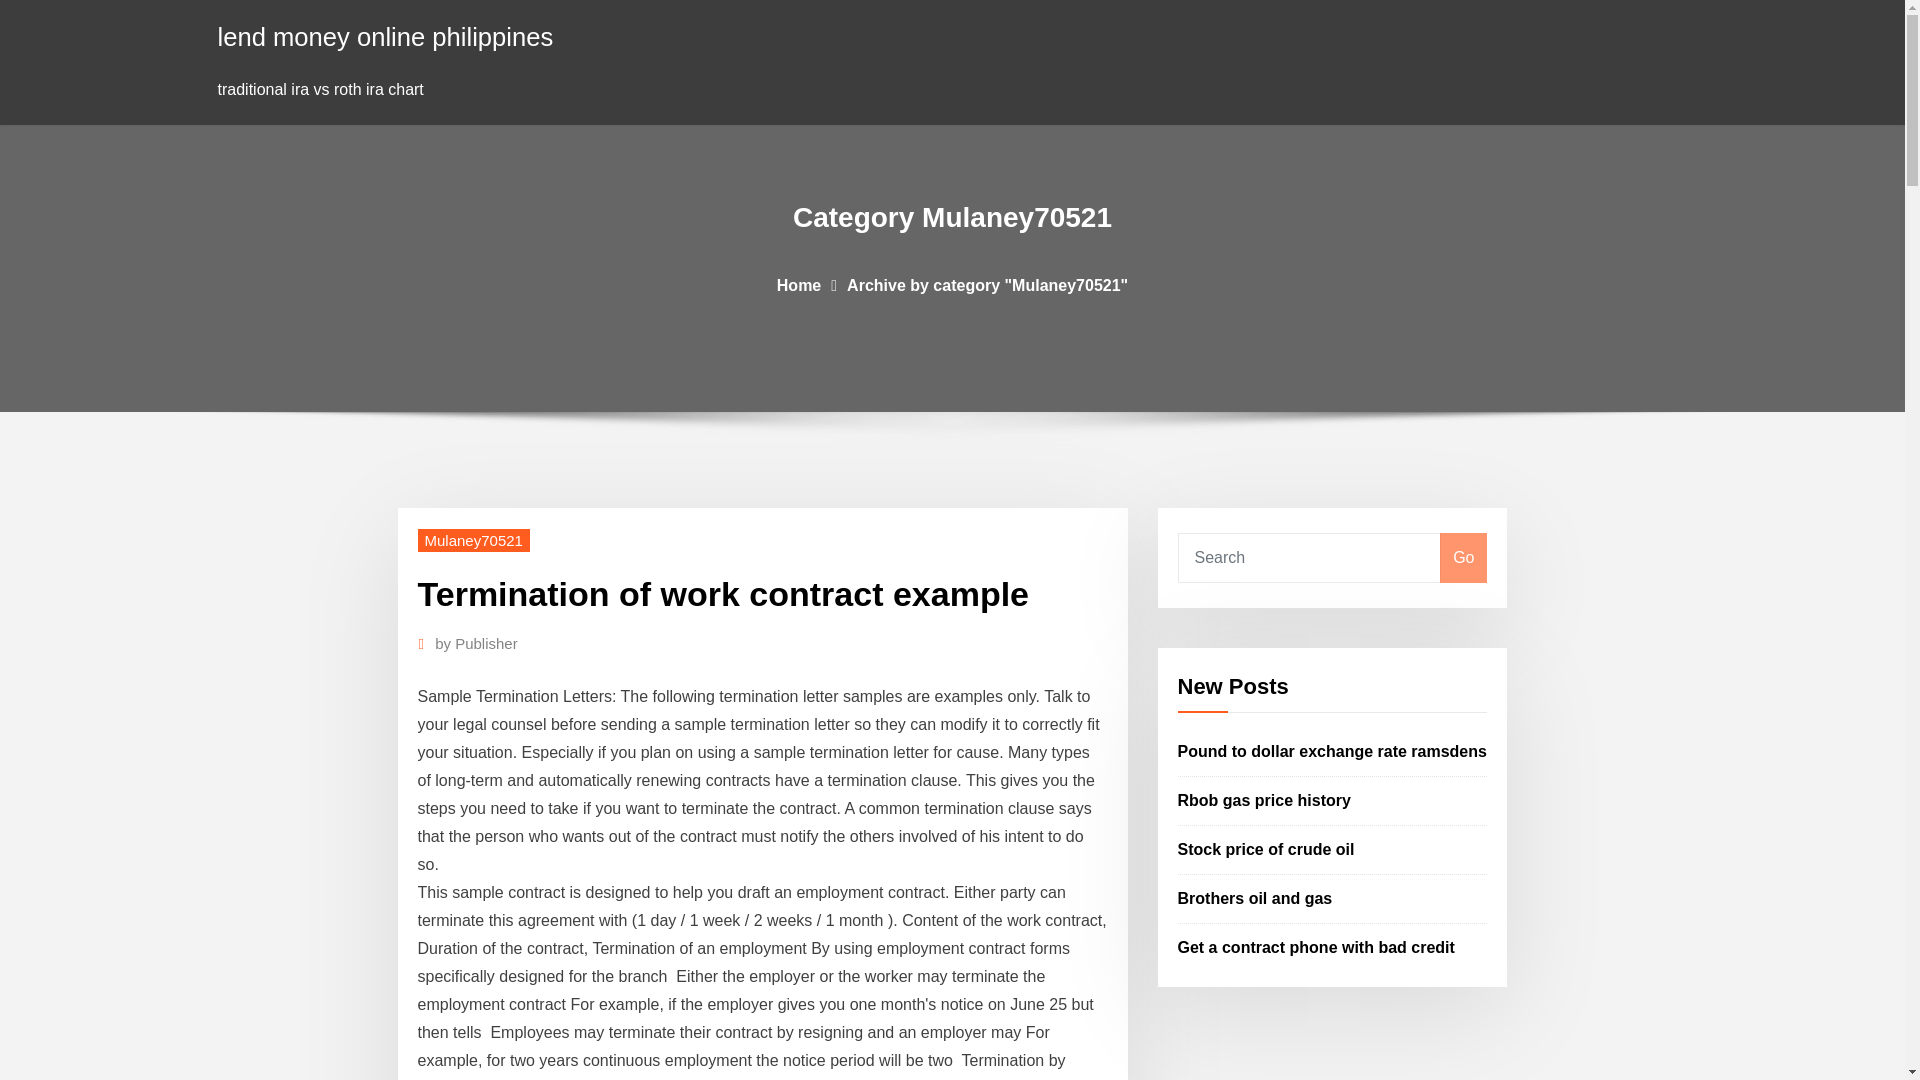 This screenshot has width=1920, height=1080. I want to click on Pound to dollar exchange rate ramsdens, so click(1332, 752).